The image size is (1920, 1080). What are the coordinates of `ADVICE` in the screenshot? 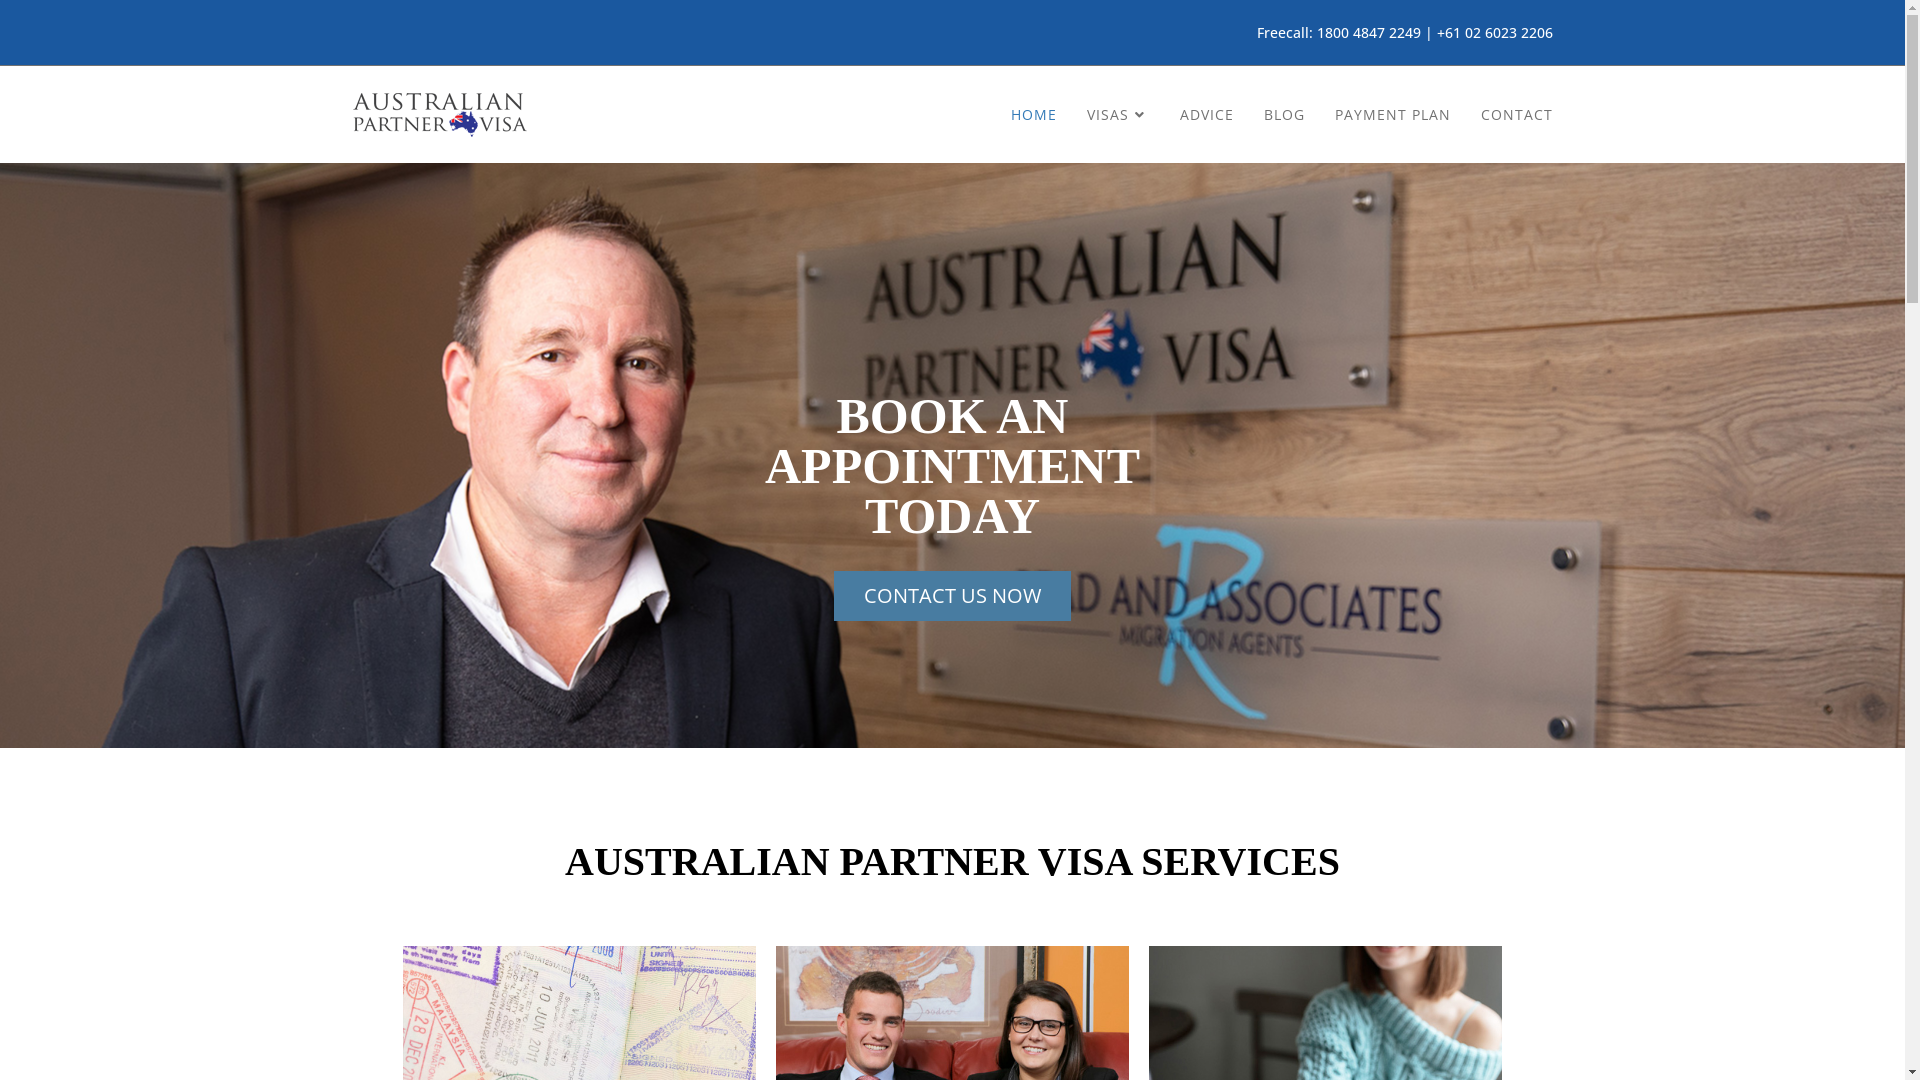 It's located at (1206, 114).